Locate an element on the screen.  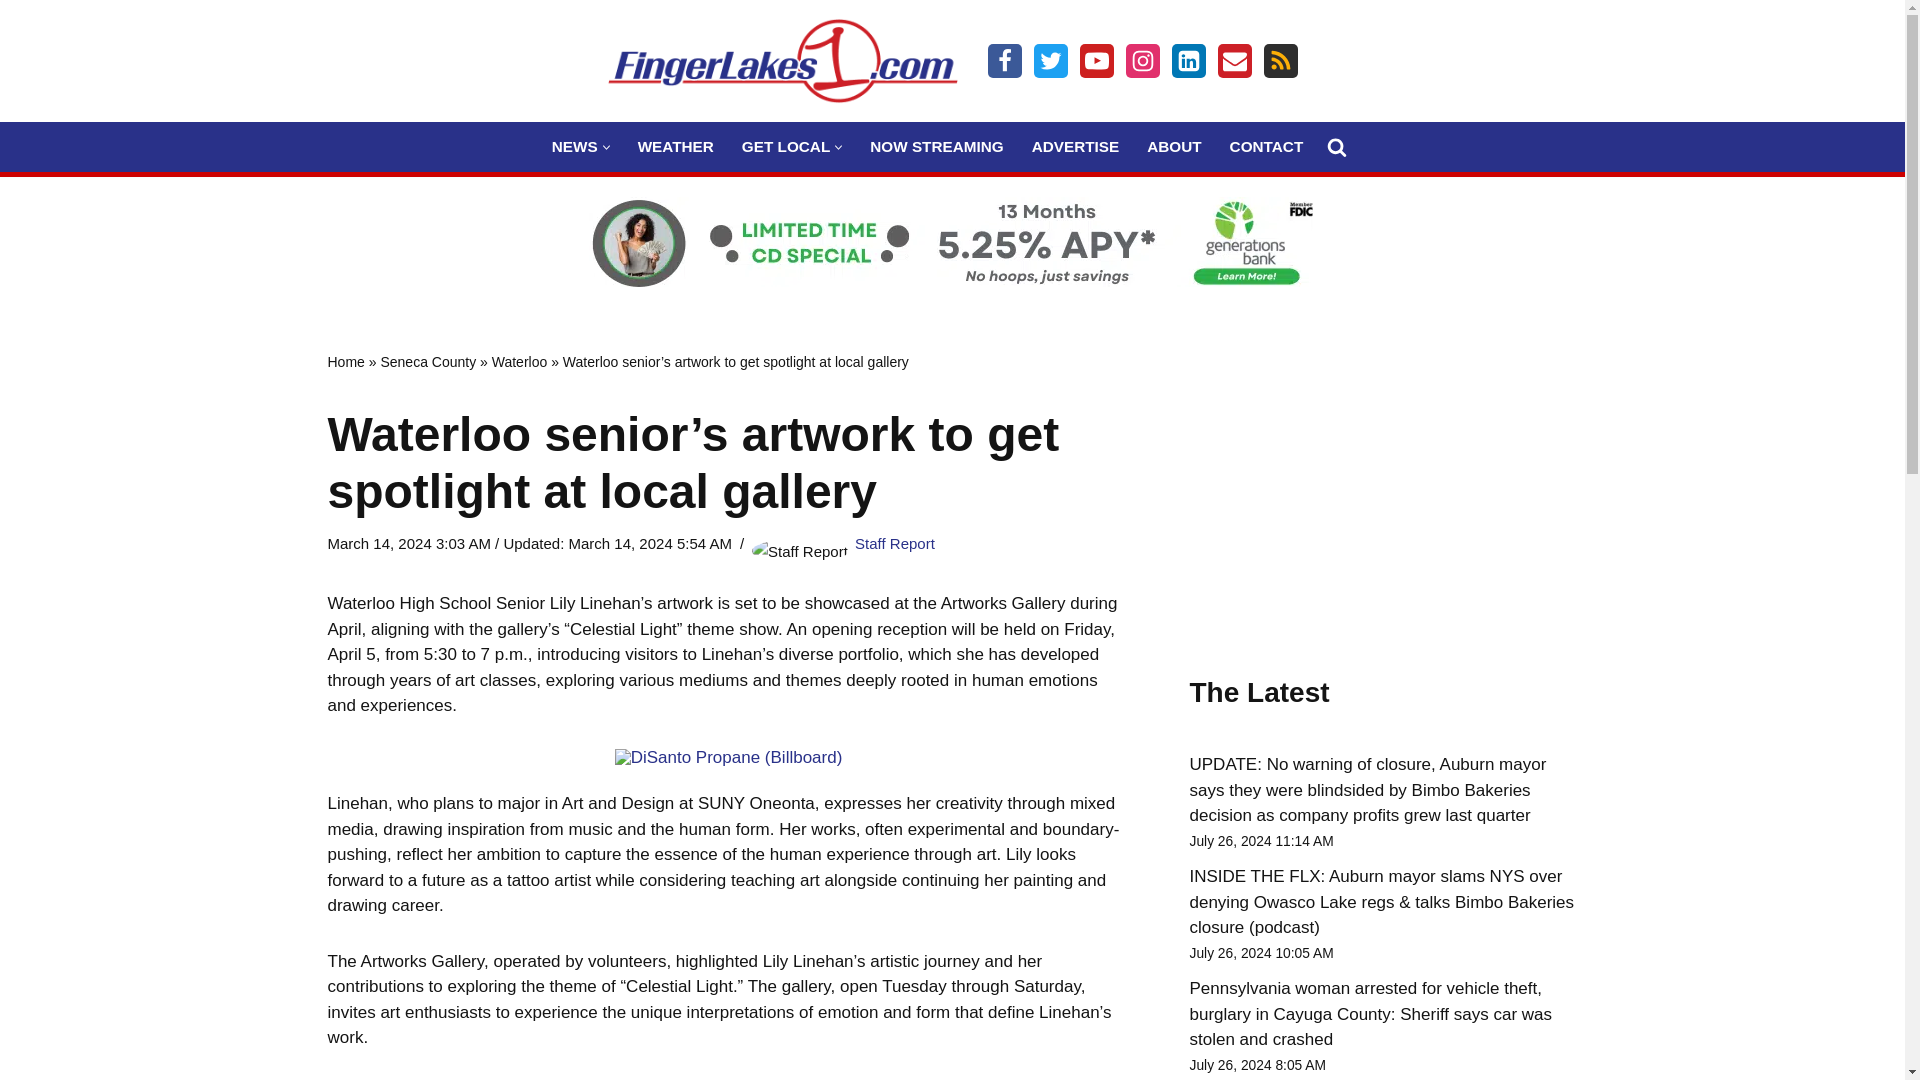
CONTACT is located at coordinates (1266, 146).